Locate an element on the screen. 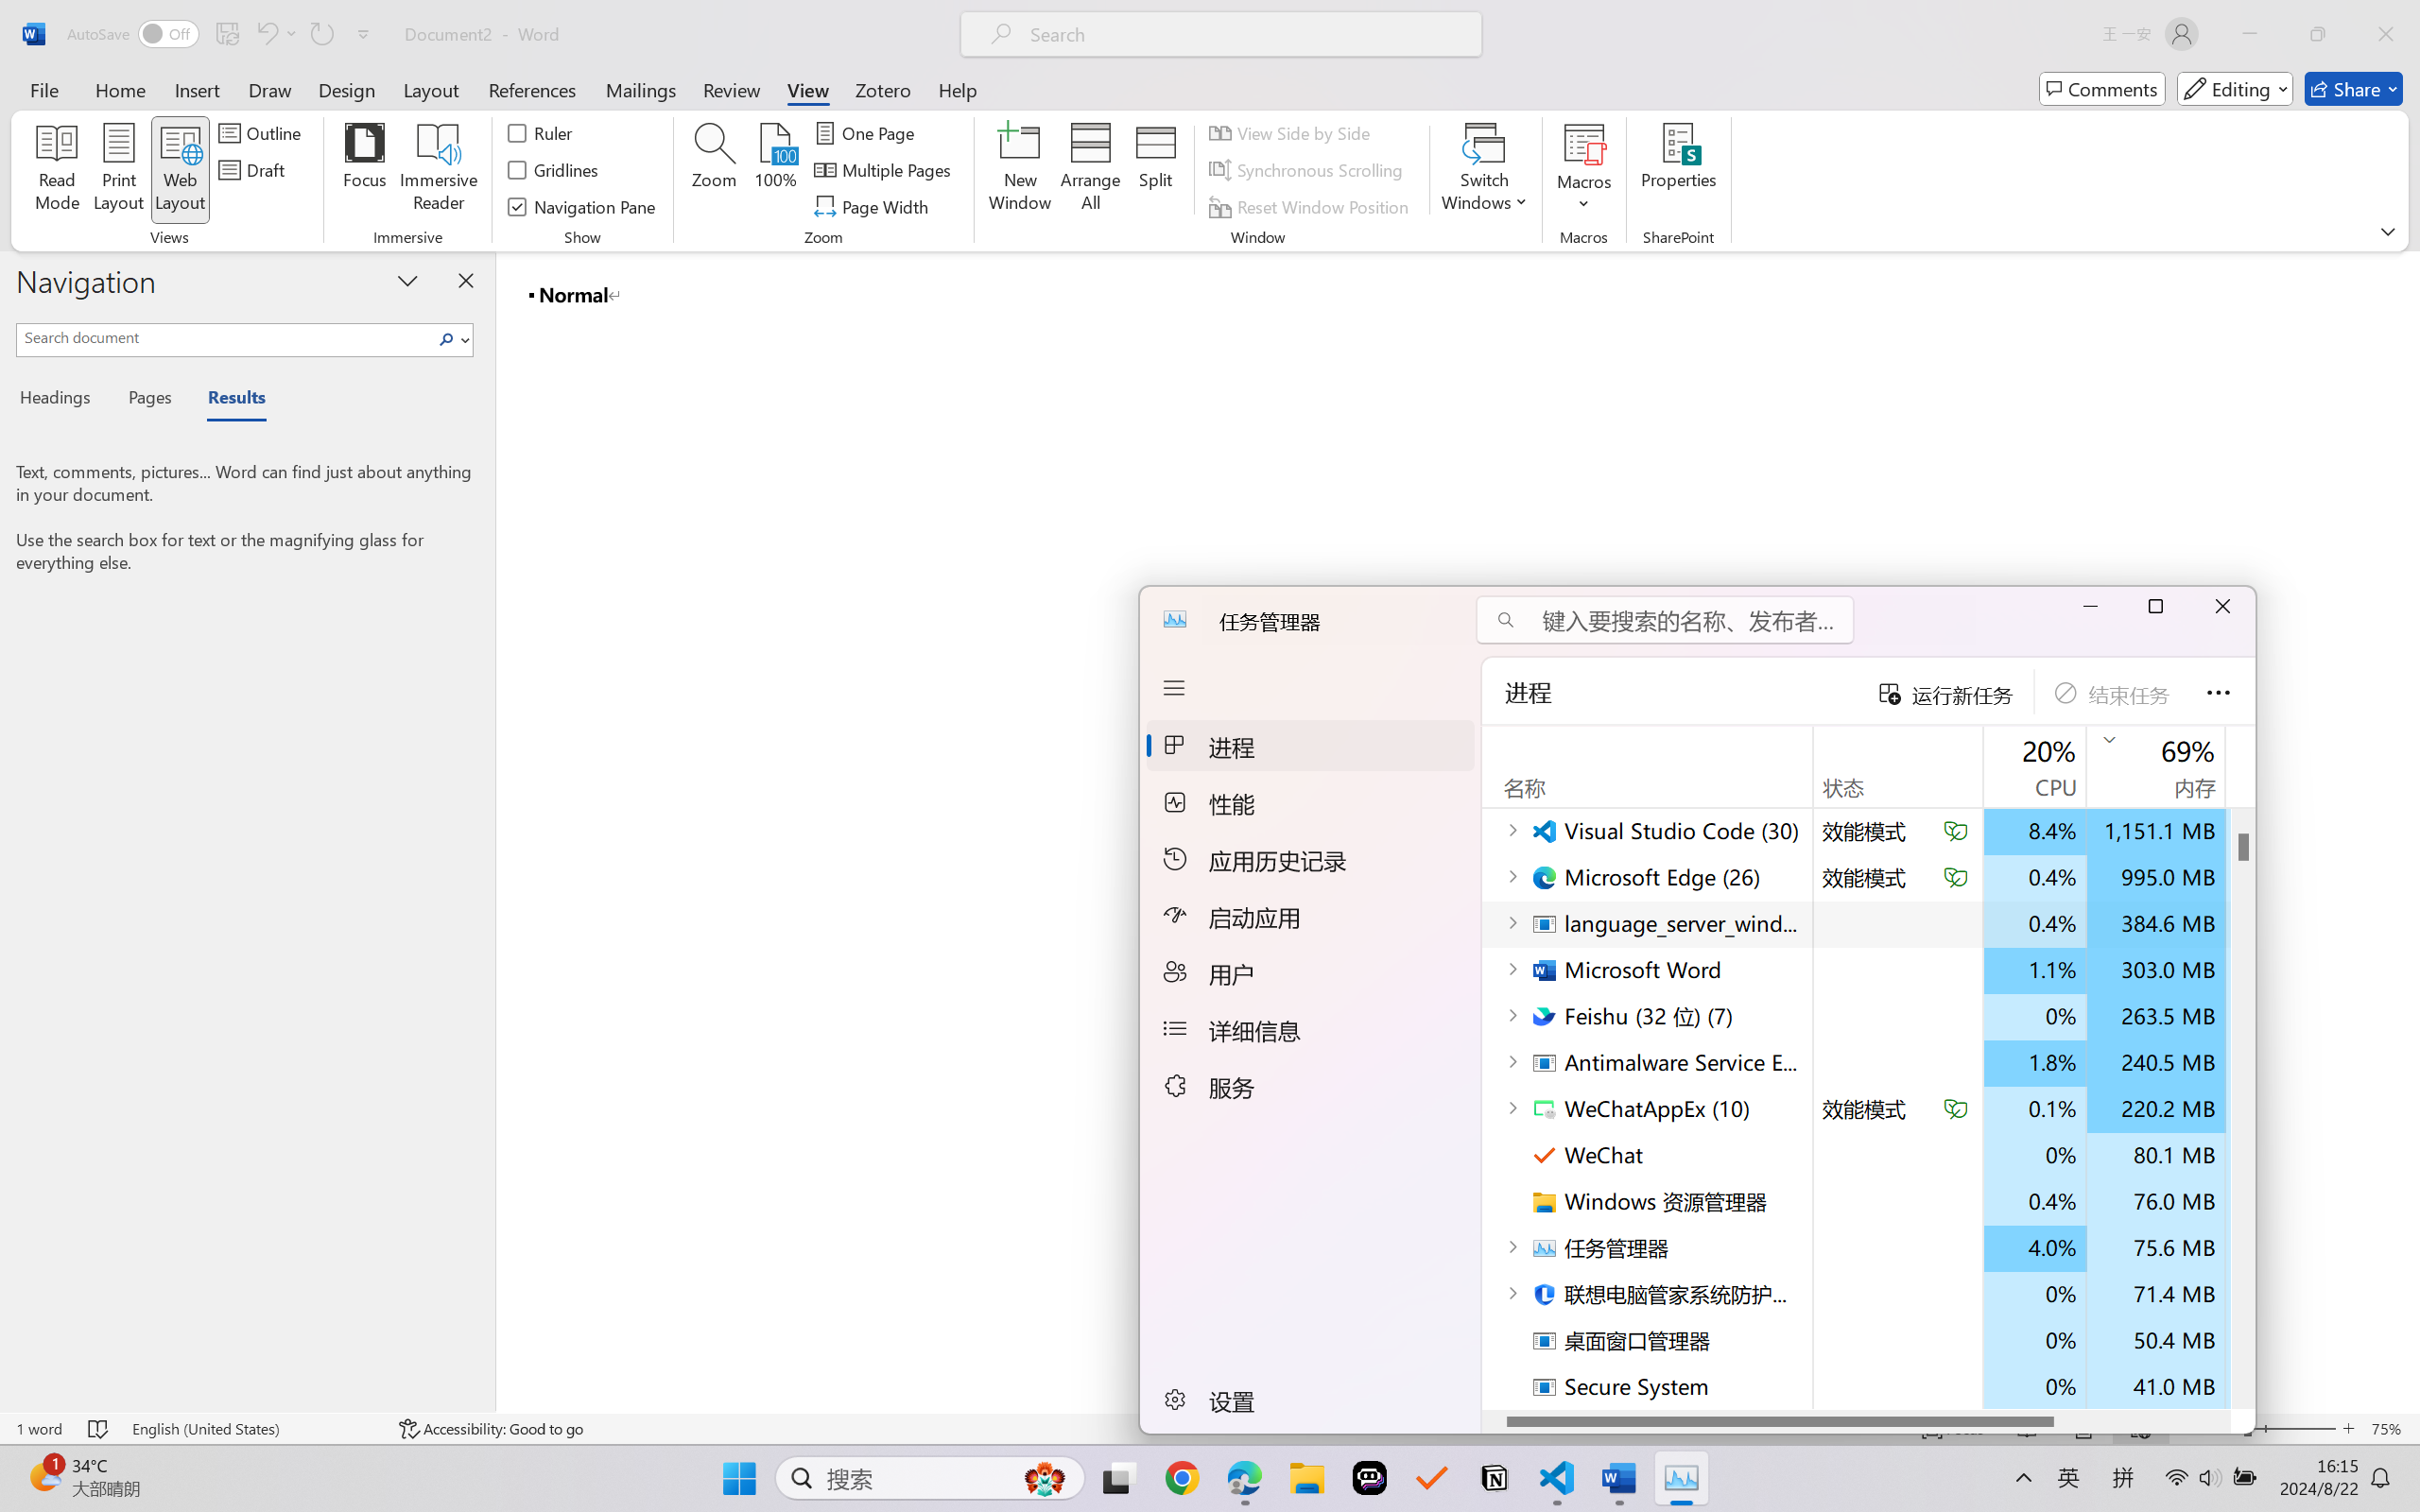 Image resolution: width=2420 pixels, height=1512 pixels. Ribbon Display Options is located at coordinates (2388, 231).